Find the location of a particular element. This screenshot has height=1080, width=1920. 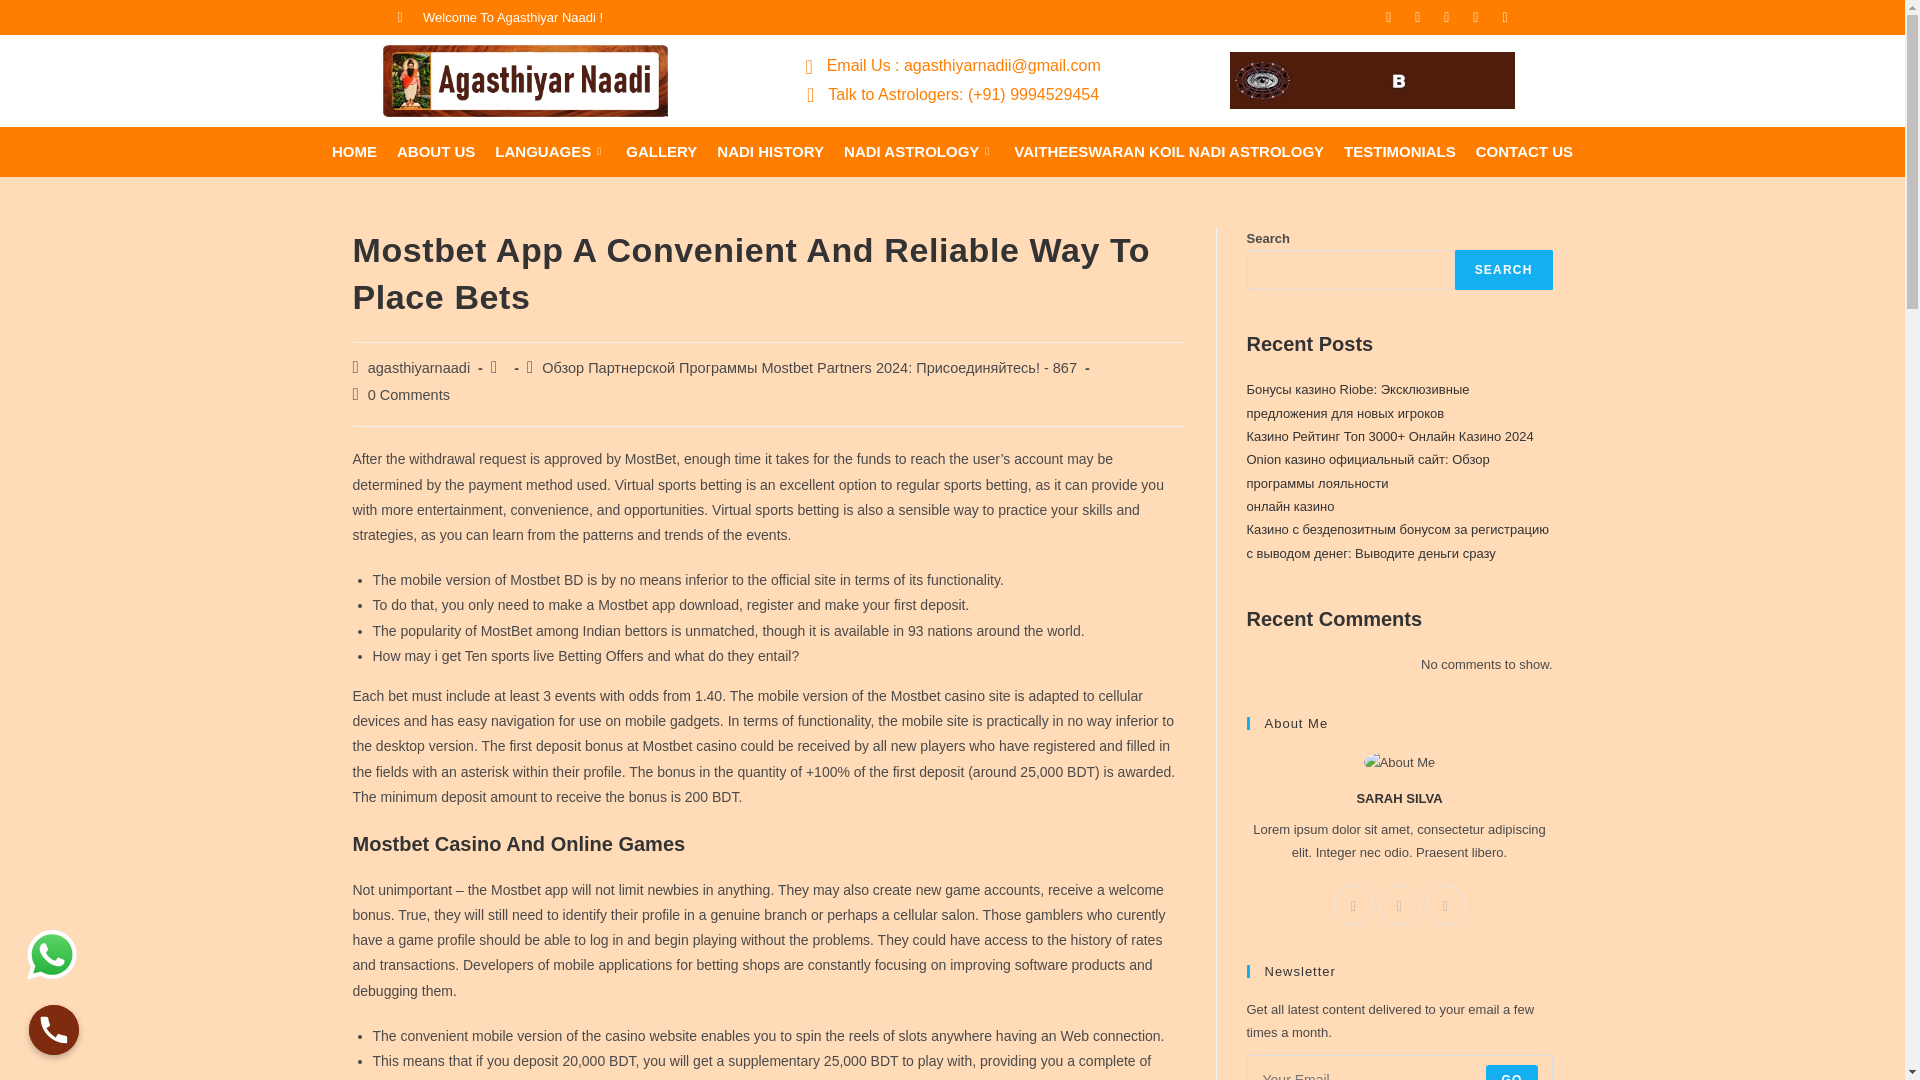

LANGUAGES is located at coordinates (550, 152).